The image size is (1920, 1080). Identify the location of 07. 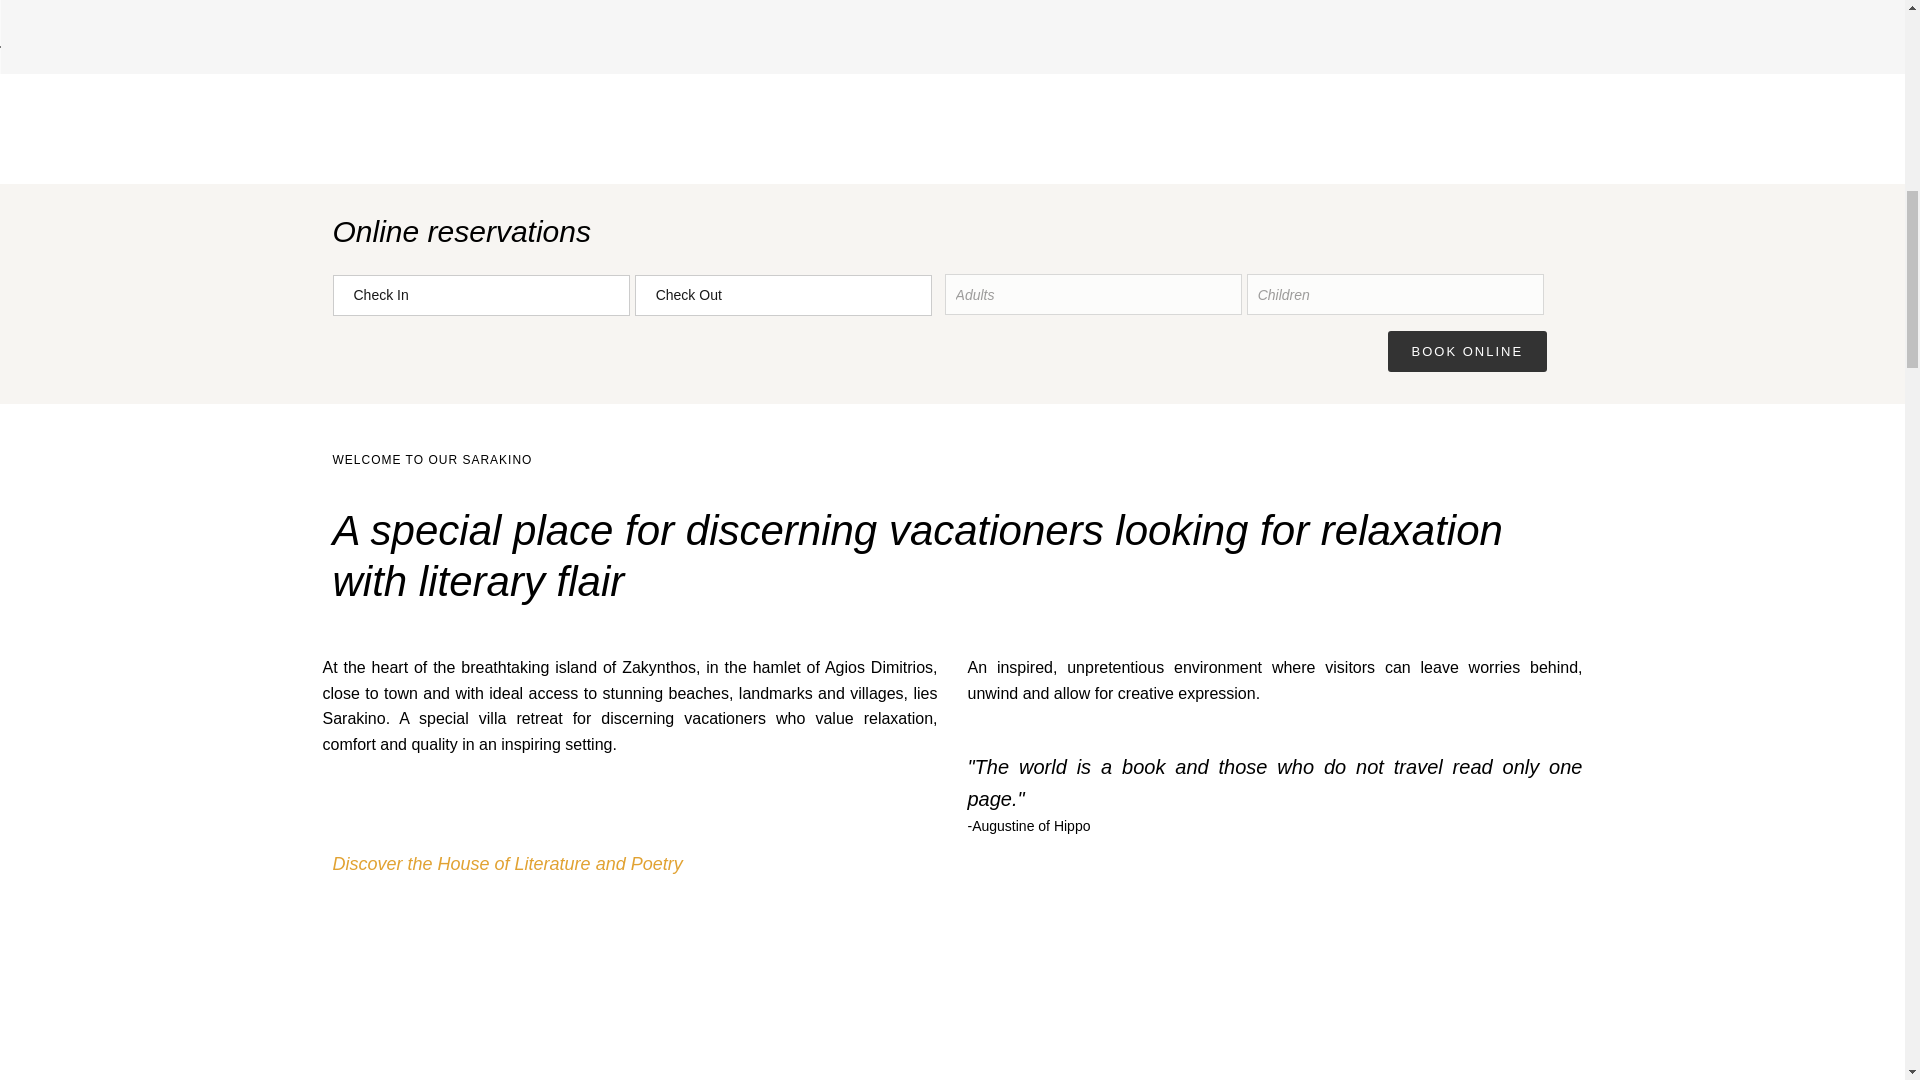
(1652, 67).